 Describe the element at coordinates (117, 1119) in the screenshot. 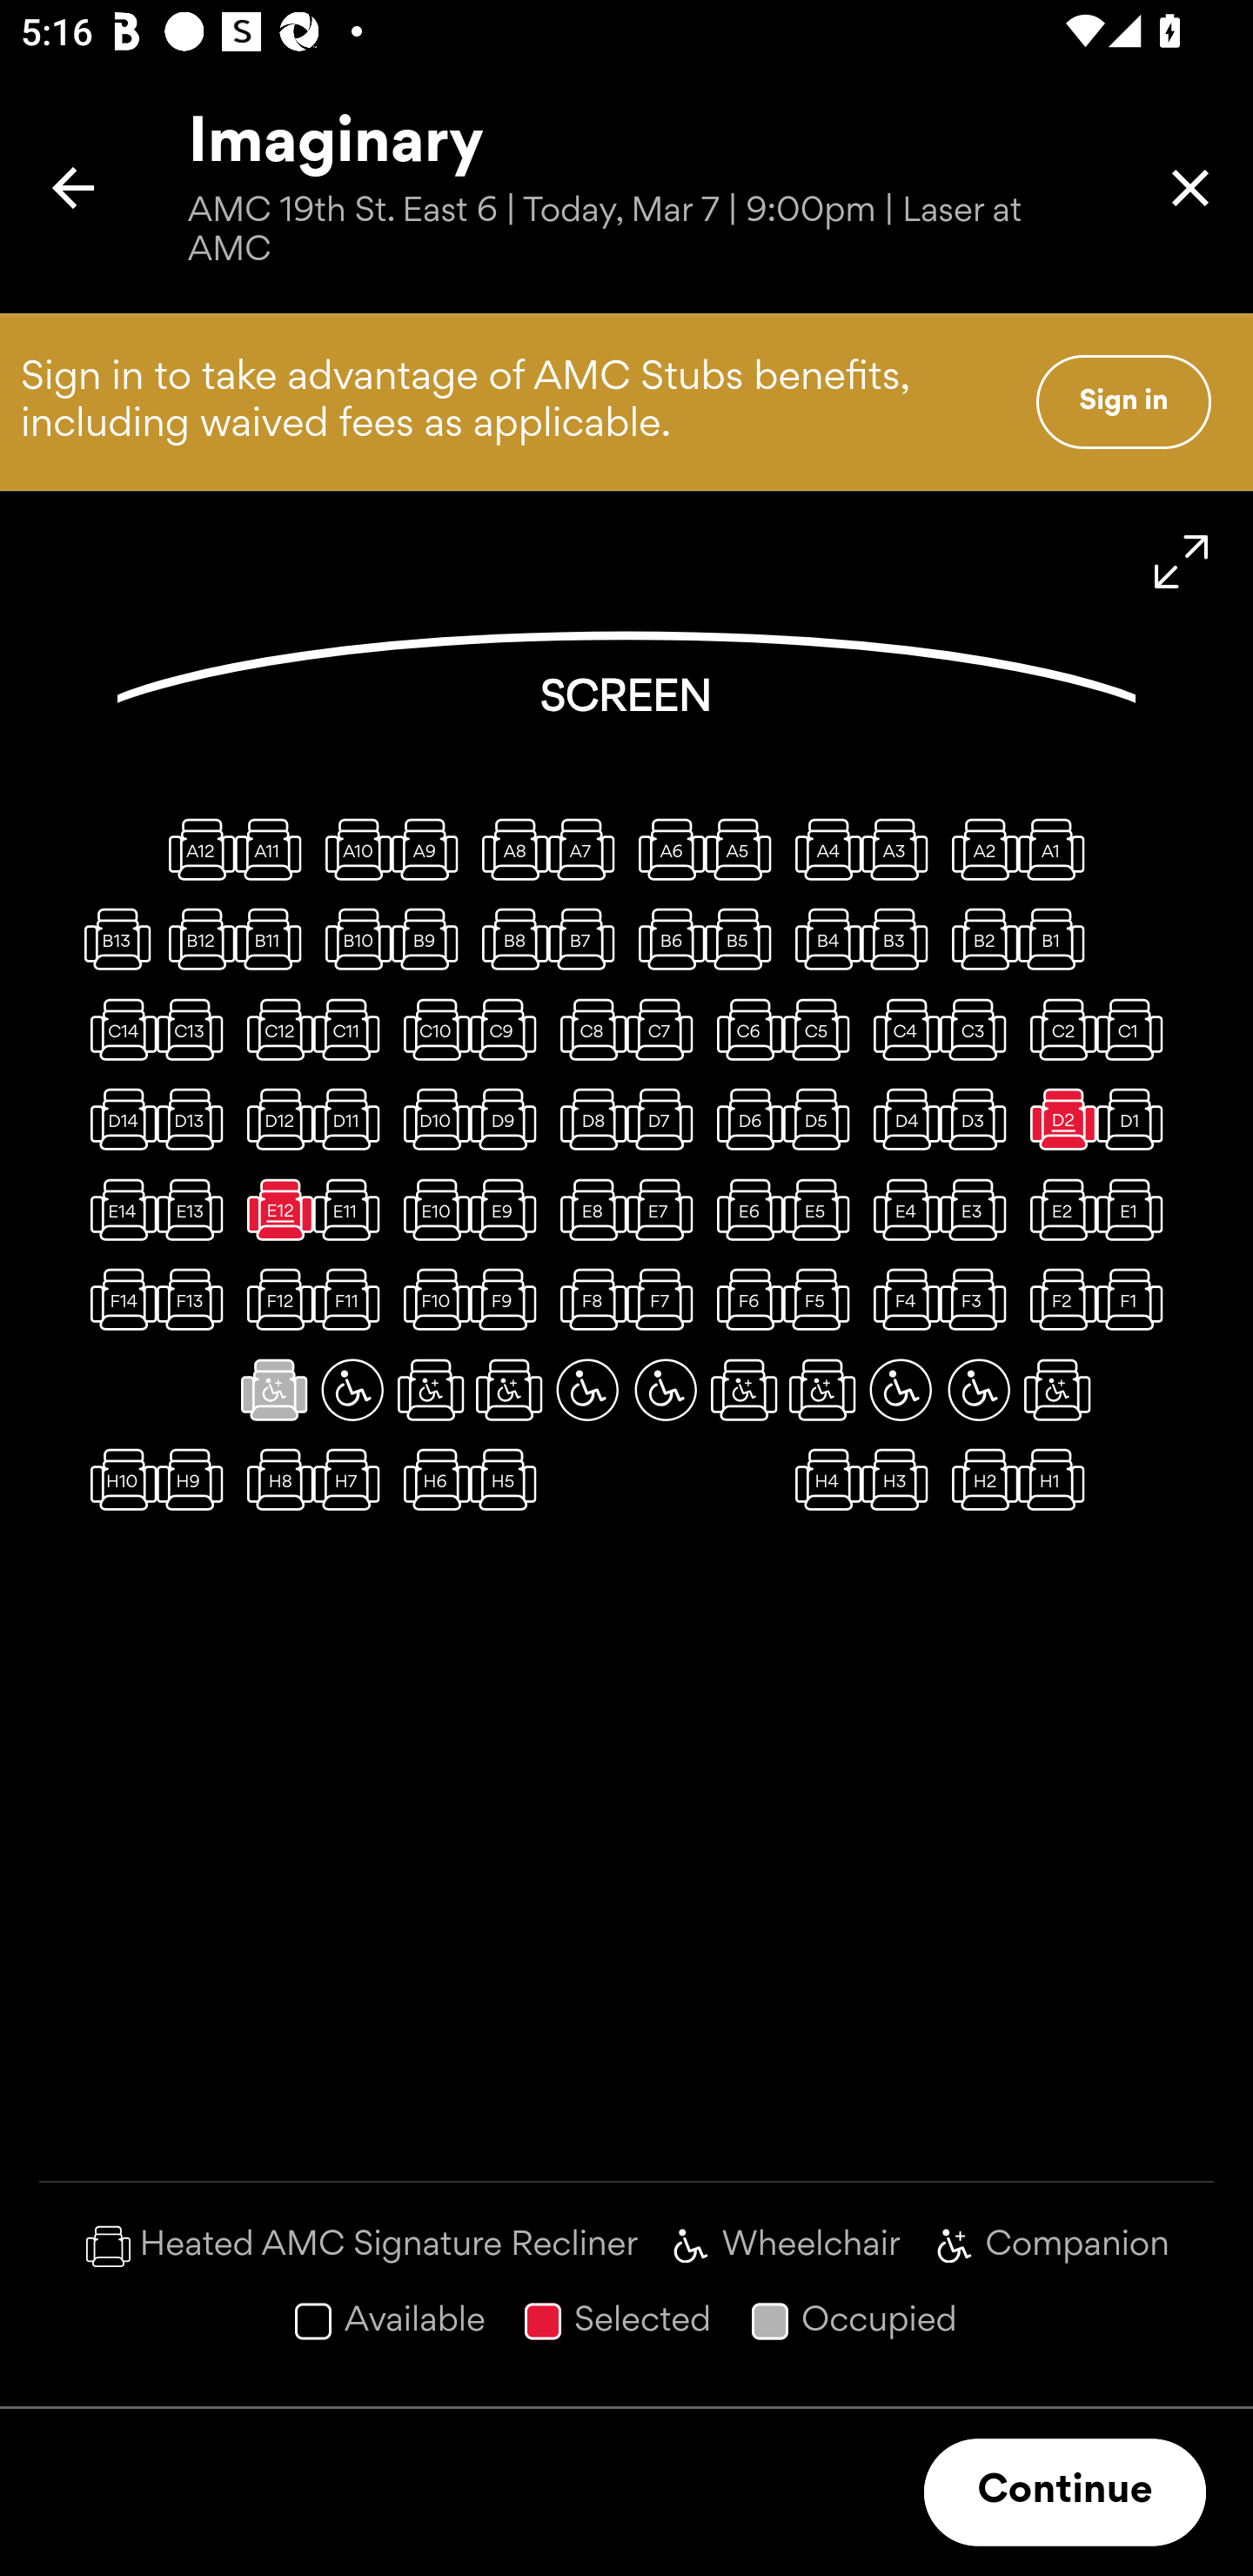

I see `D14, Regular seat, available` at that location.